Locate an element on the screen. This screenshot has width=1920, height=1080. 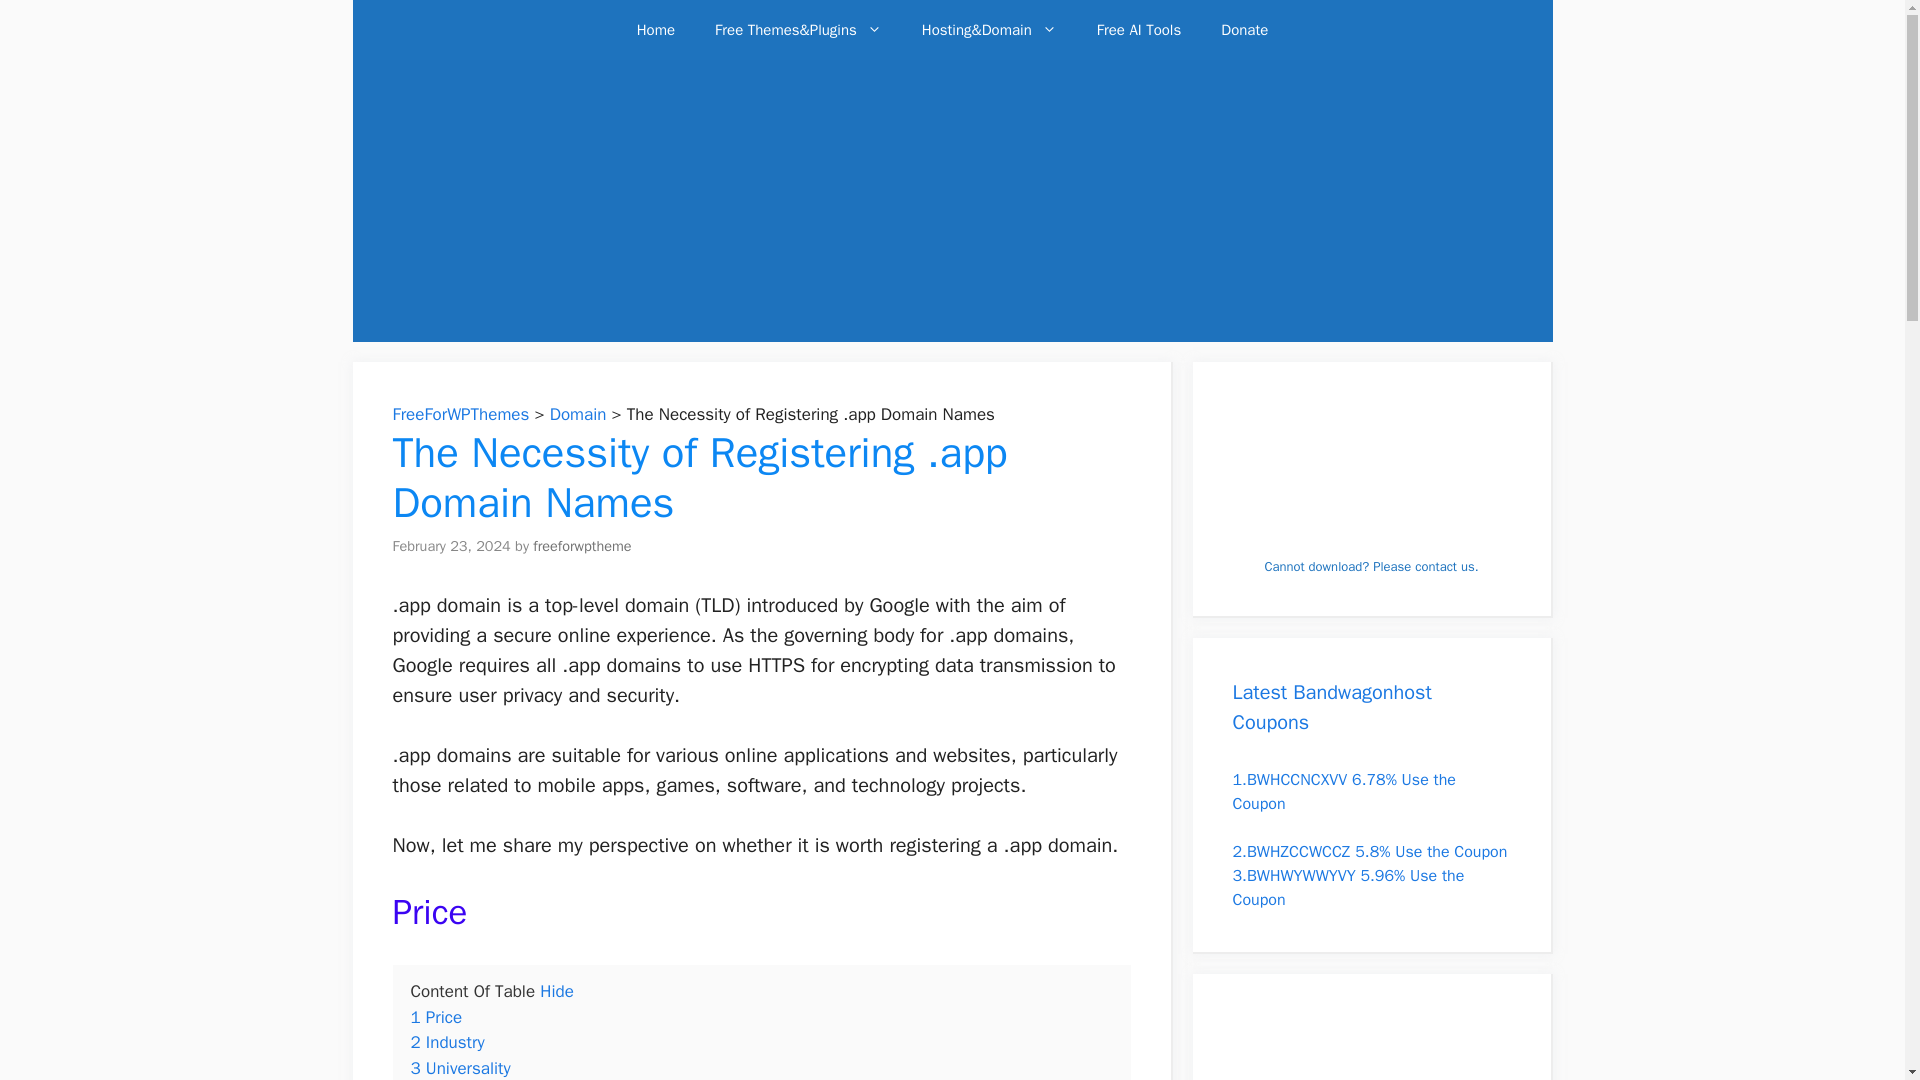
Domain is located at coordinates (578, 414).